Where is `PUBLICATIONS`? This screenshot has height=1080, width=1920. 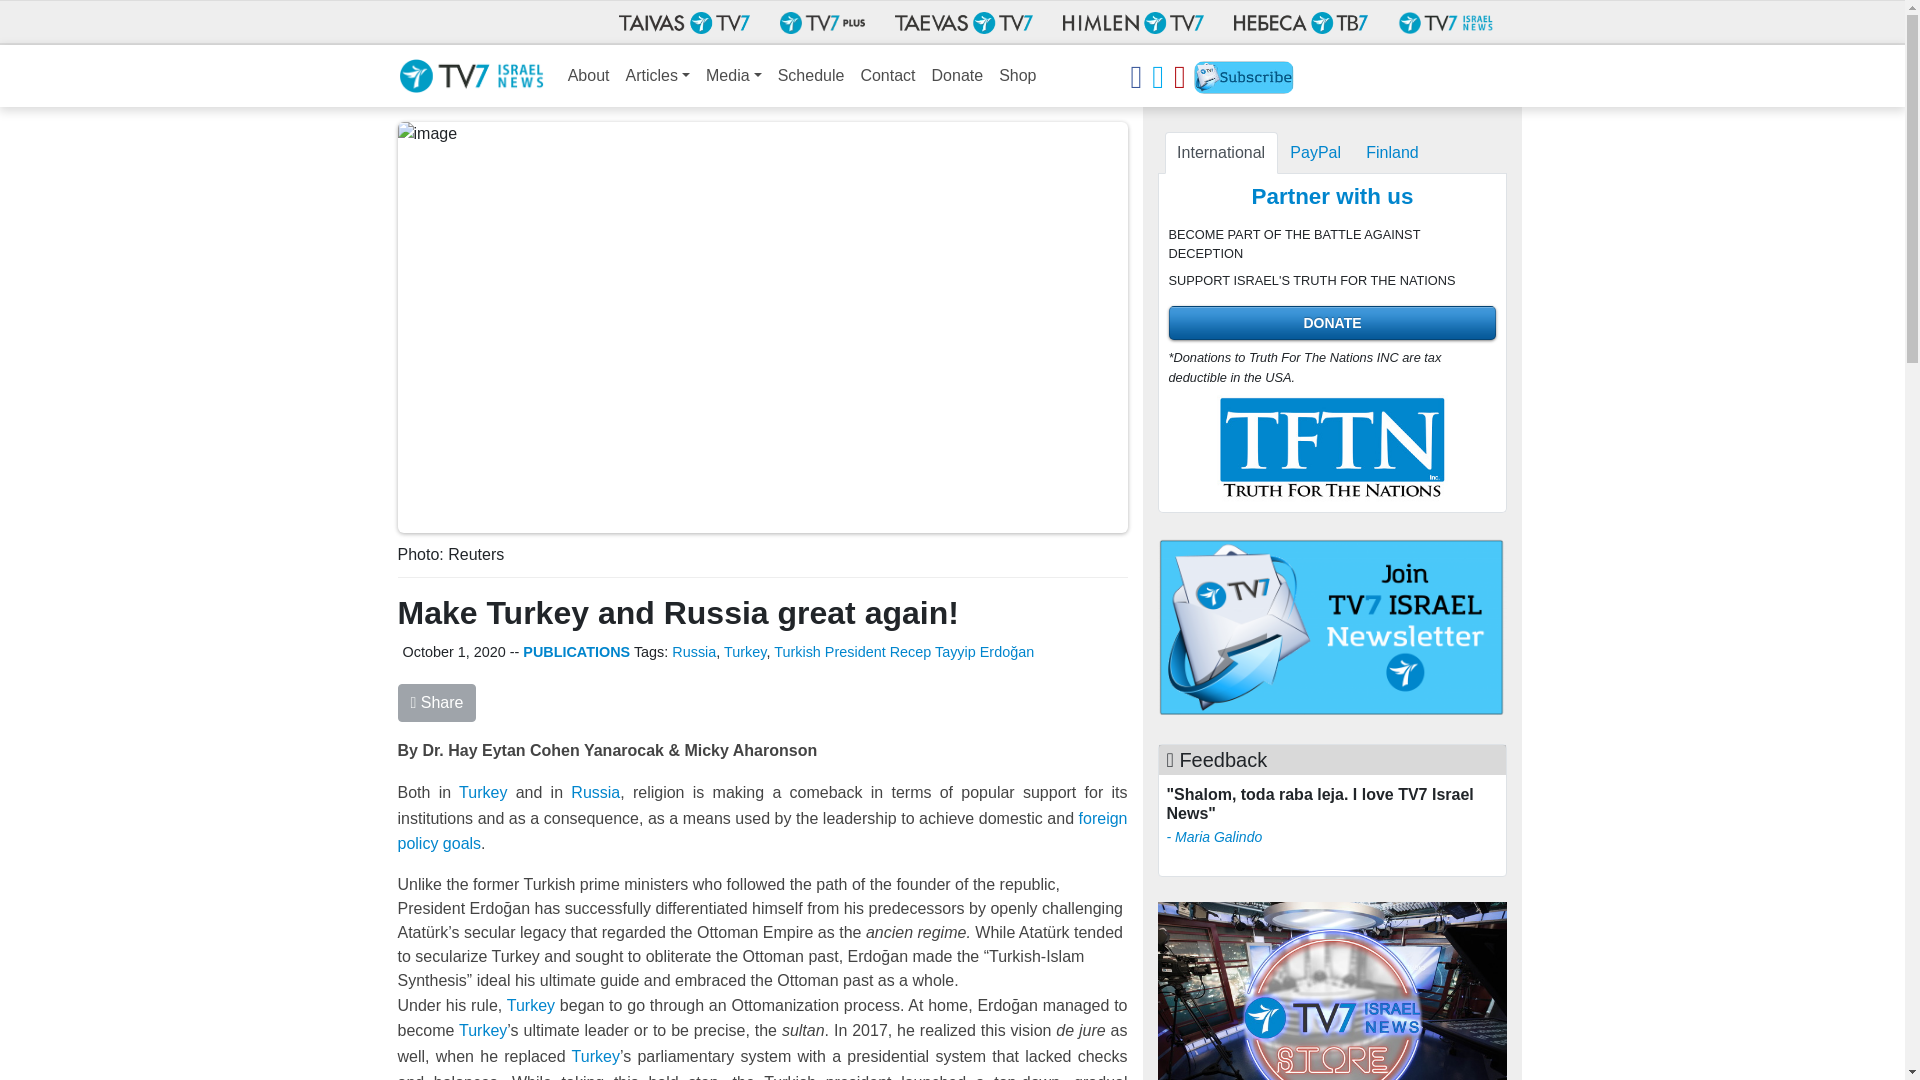 PUBLICATIONS is located at coordinates (576, 651).